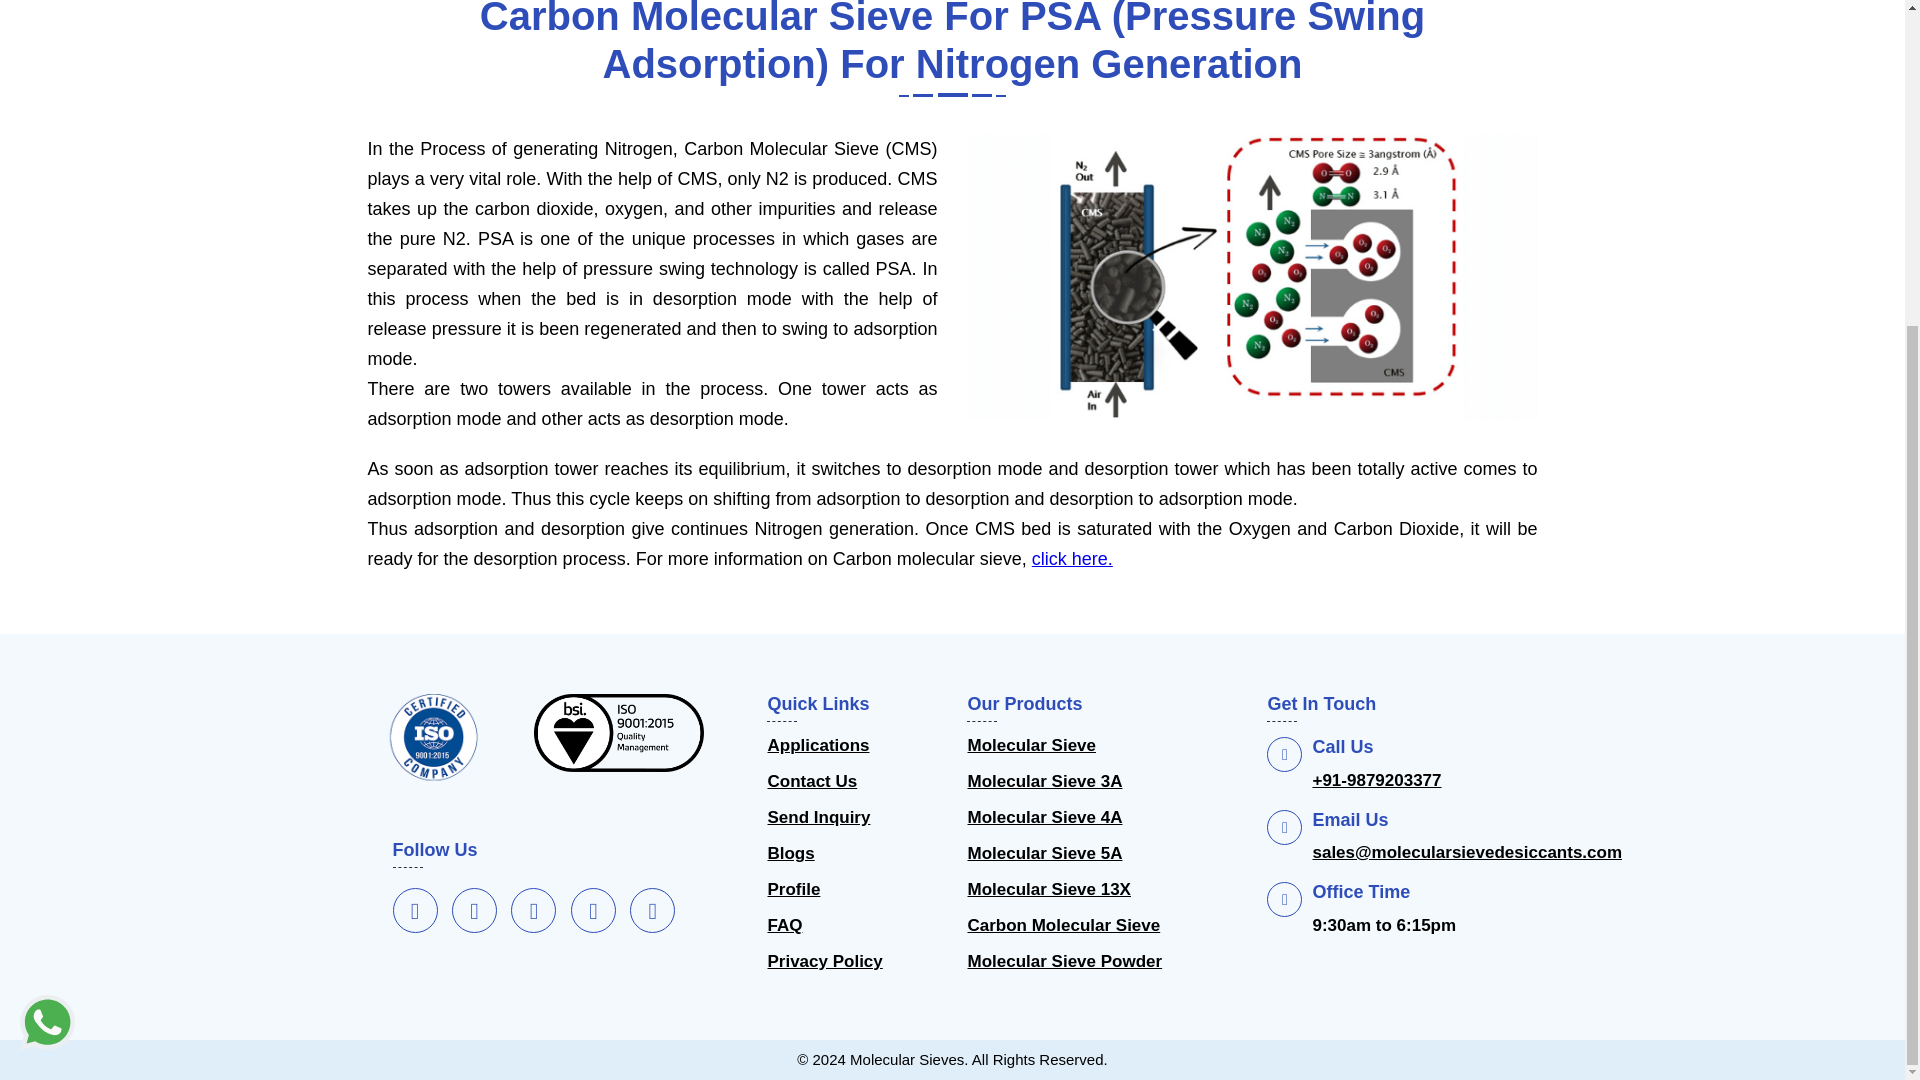 This screenshot has height=1080, width=1920. I want to click on click here., so click(1072, 558).